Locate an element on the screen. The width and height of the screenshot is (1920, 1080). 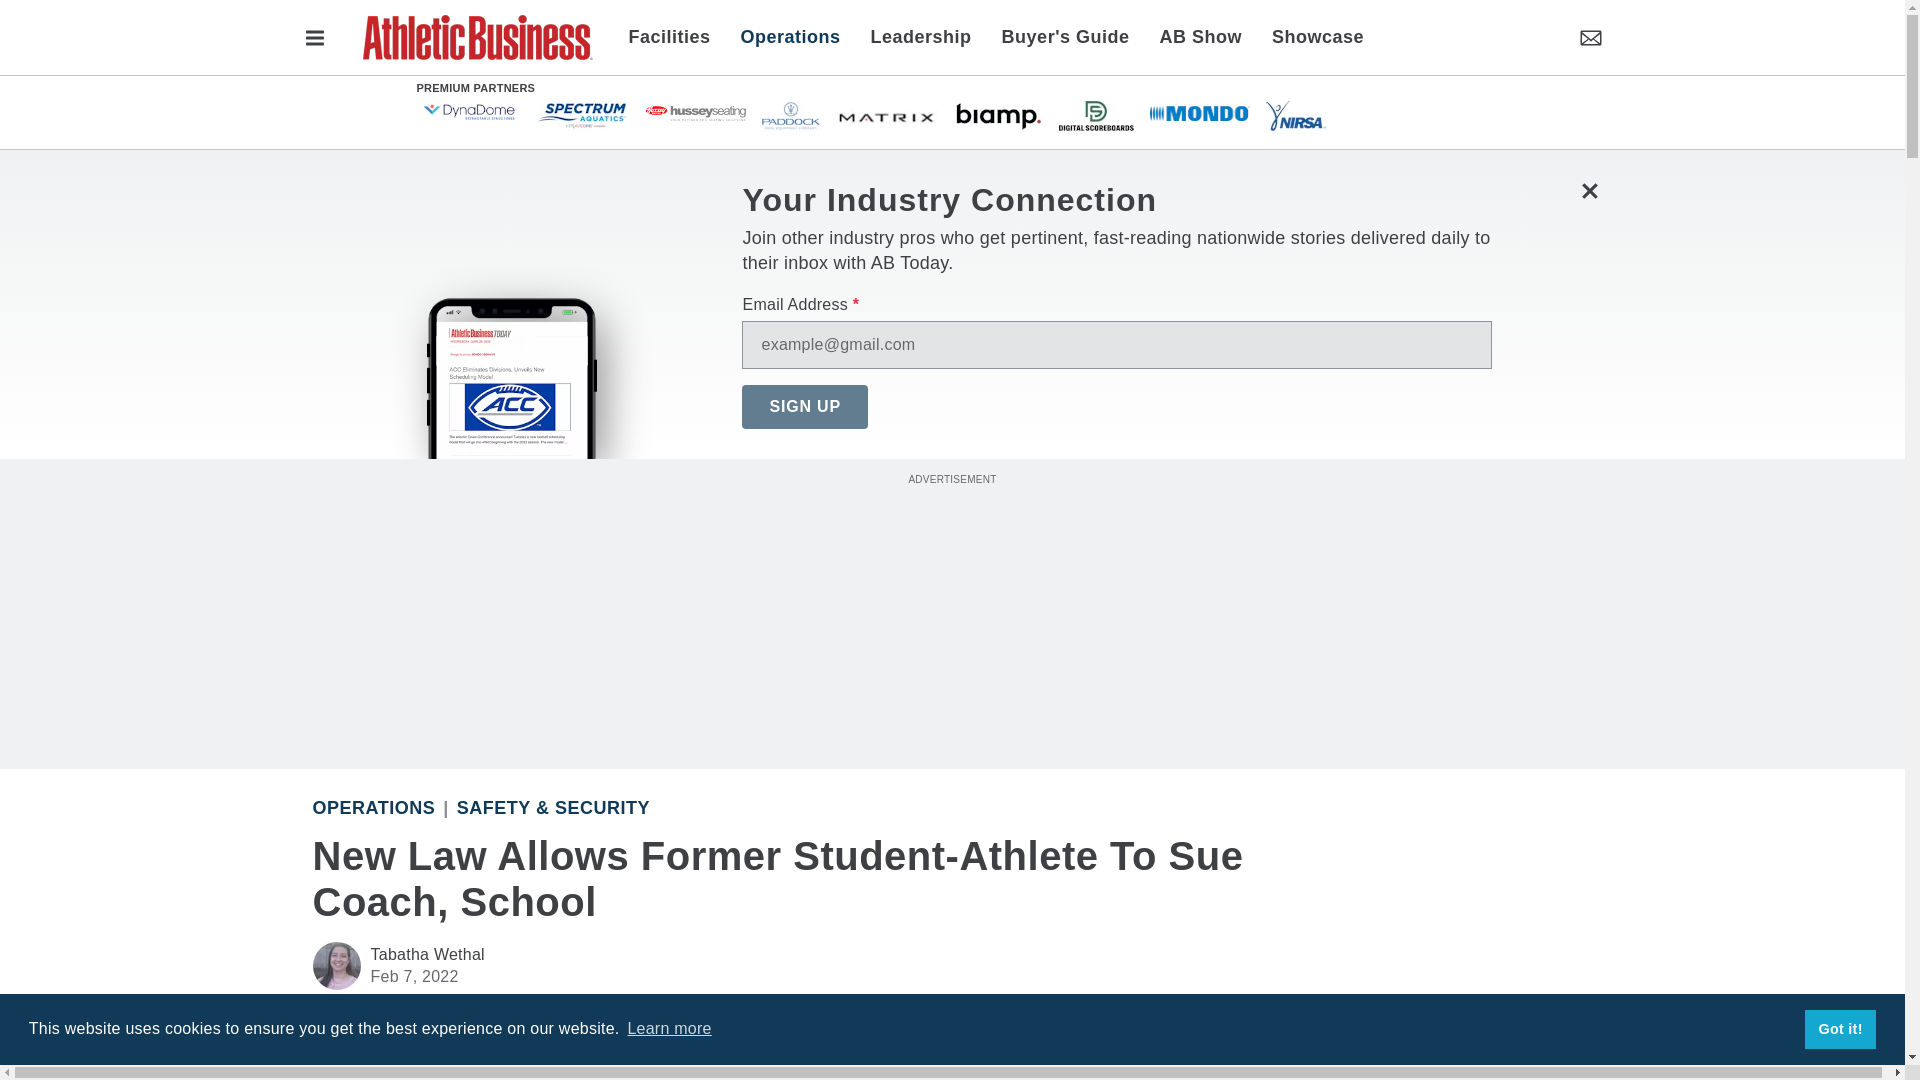
Leadership is located at coordinates (921, 36).